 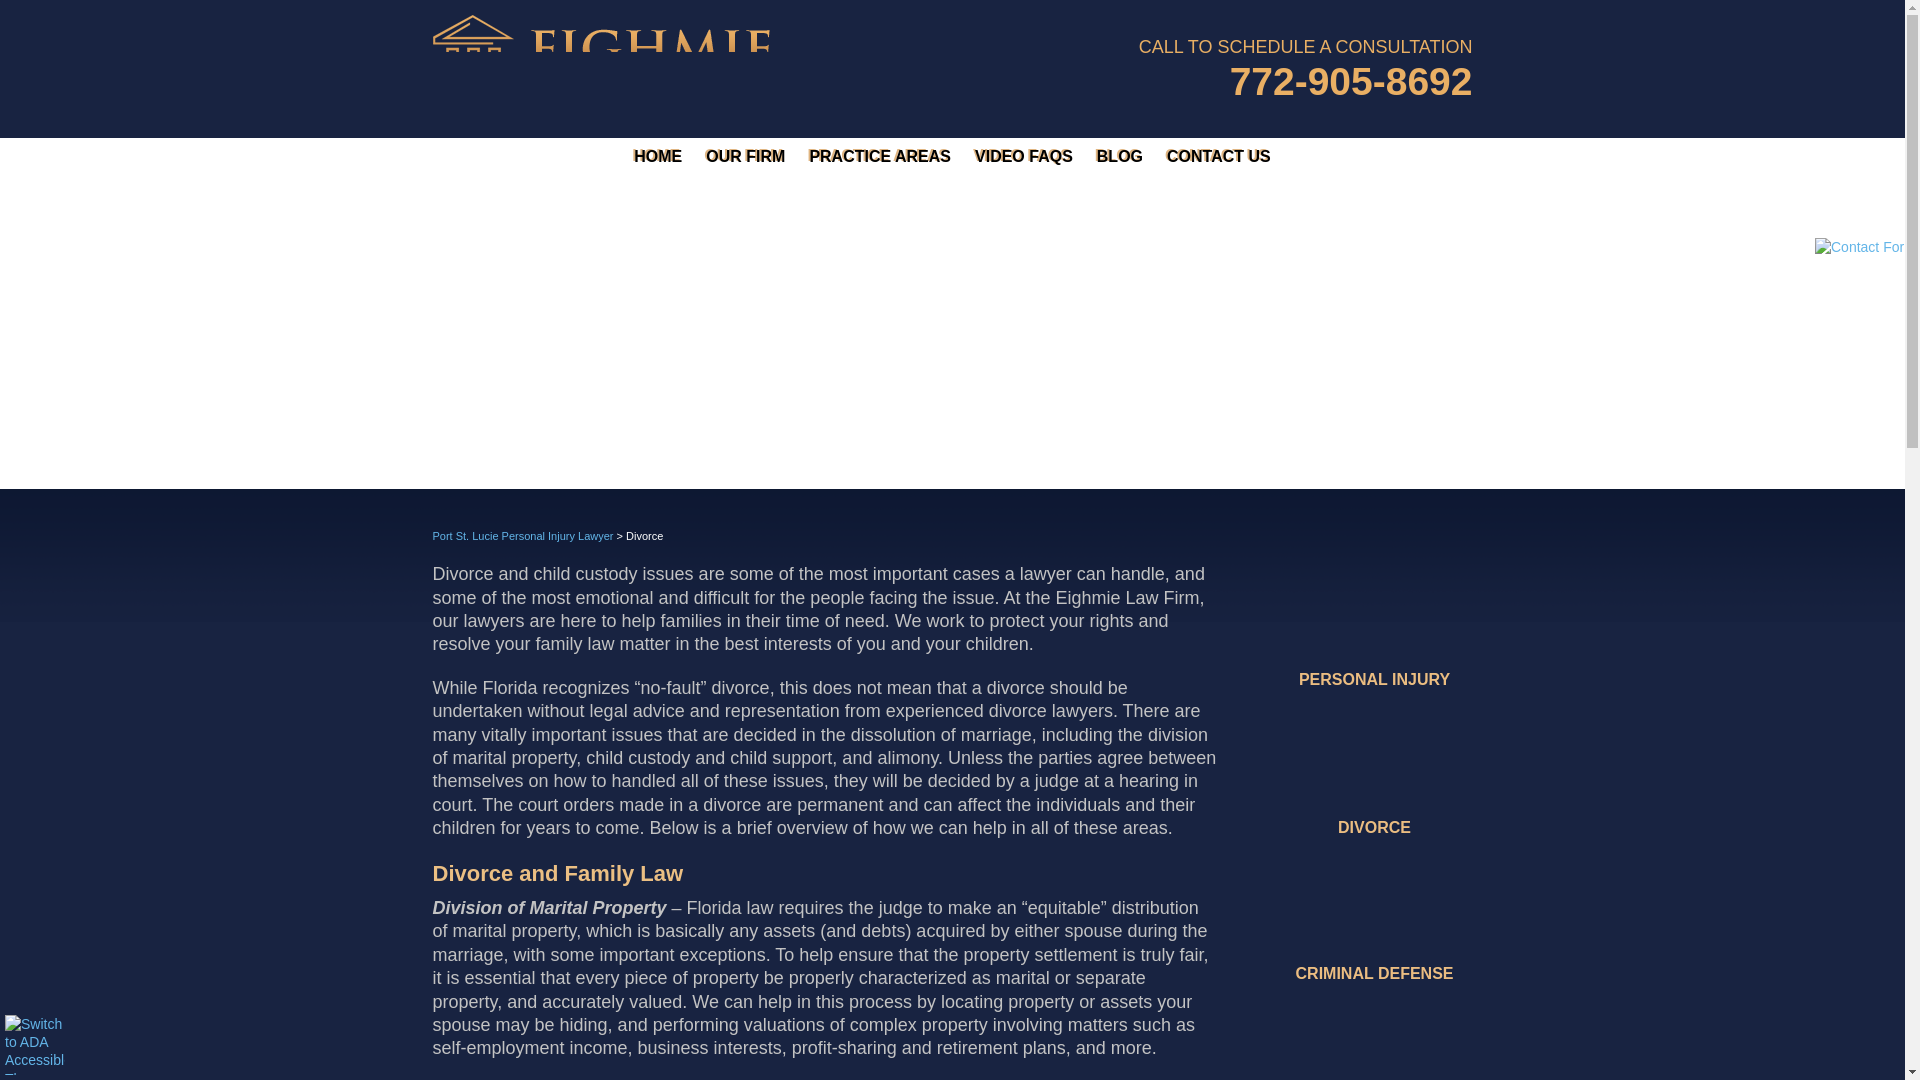 What do you see at coordinates (746, 157) in the screenshot?
I see `OUR FIRM` at bounding box center [746, 157].